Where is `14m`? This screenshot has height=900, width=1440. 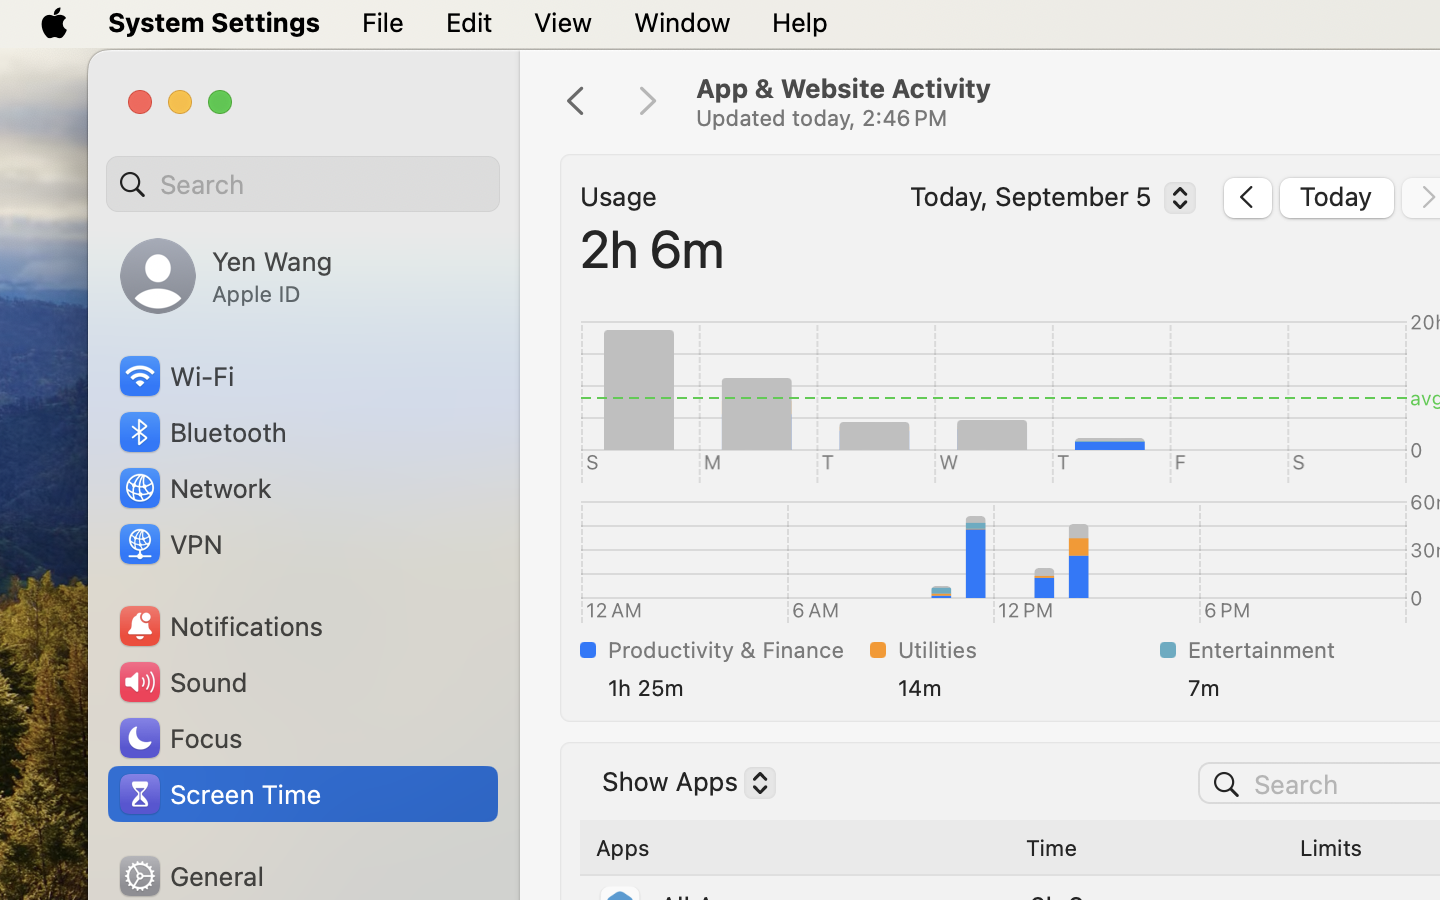
14m is located at coordinates (1025, 688).